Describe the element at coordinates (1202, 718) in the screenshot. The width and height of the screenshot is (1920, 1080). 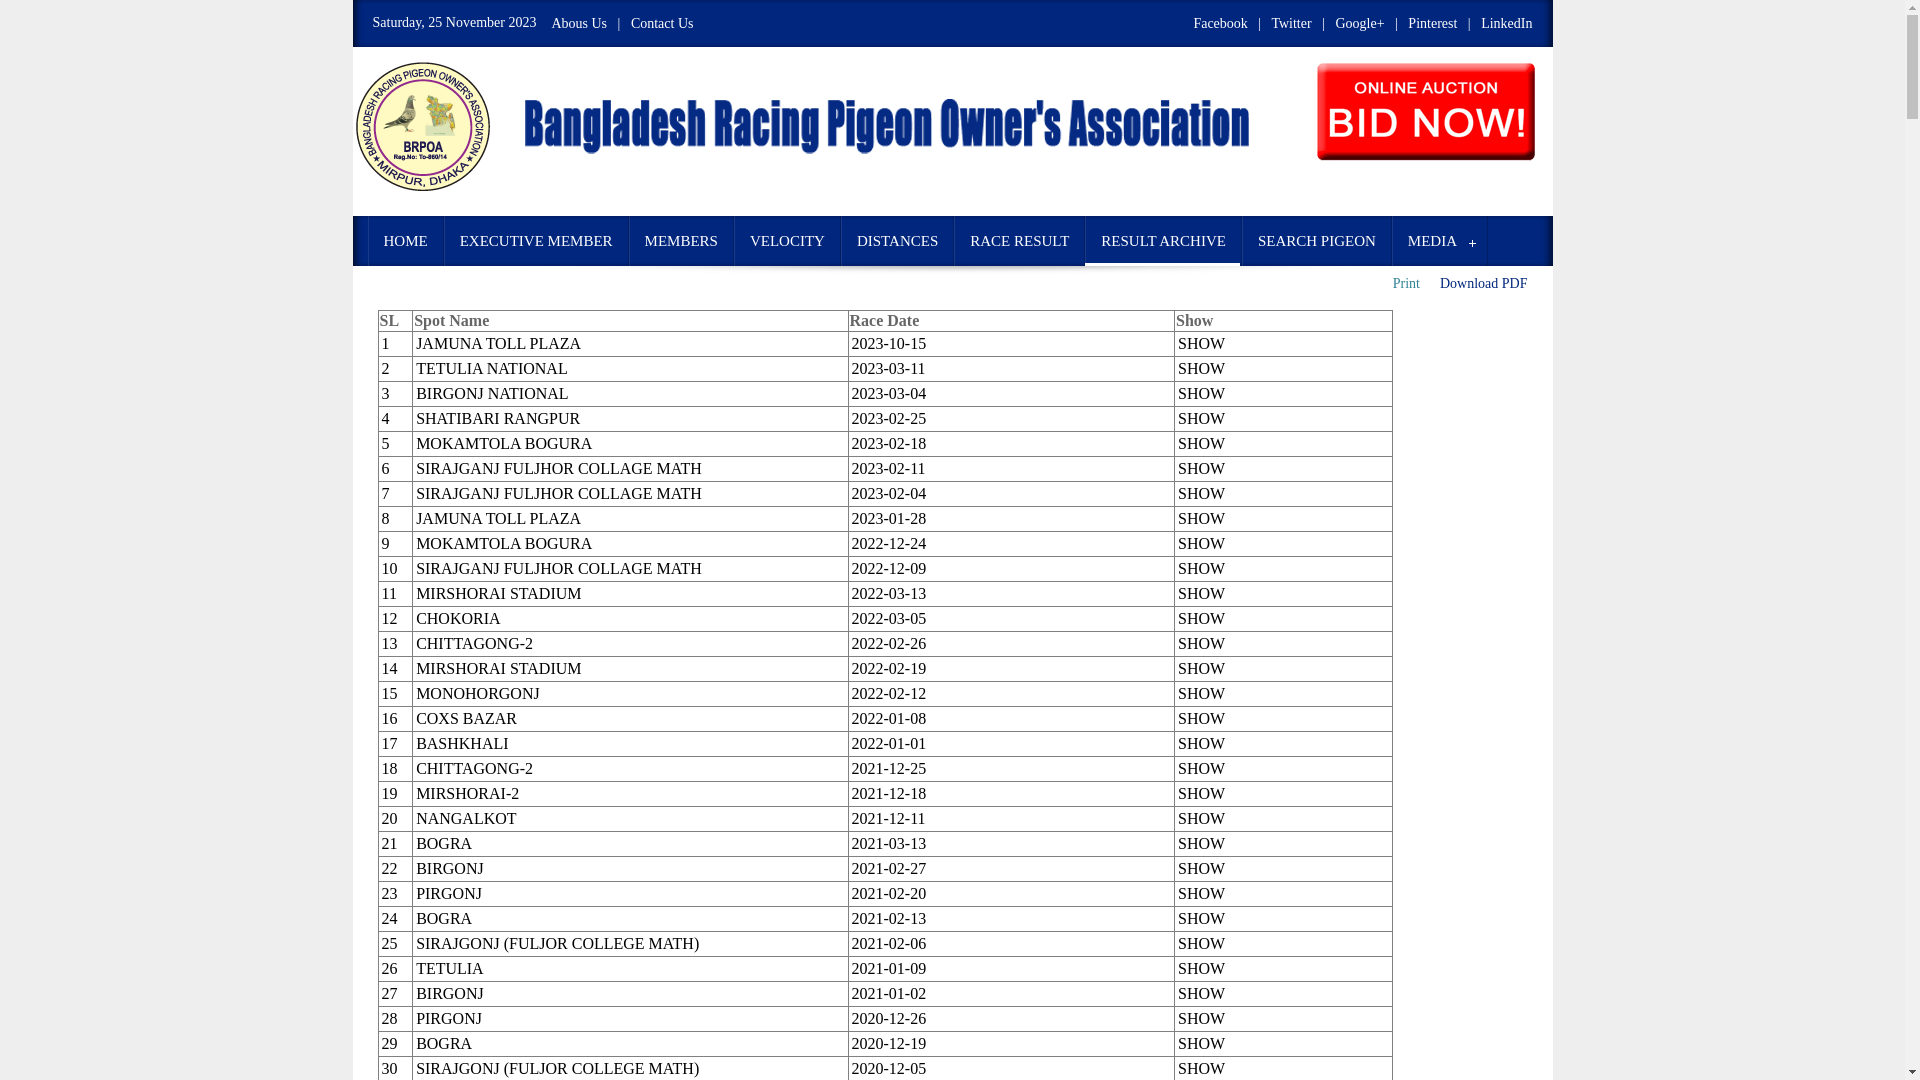
I see `SHOW` at that location.